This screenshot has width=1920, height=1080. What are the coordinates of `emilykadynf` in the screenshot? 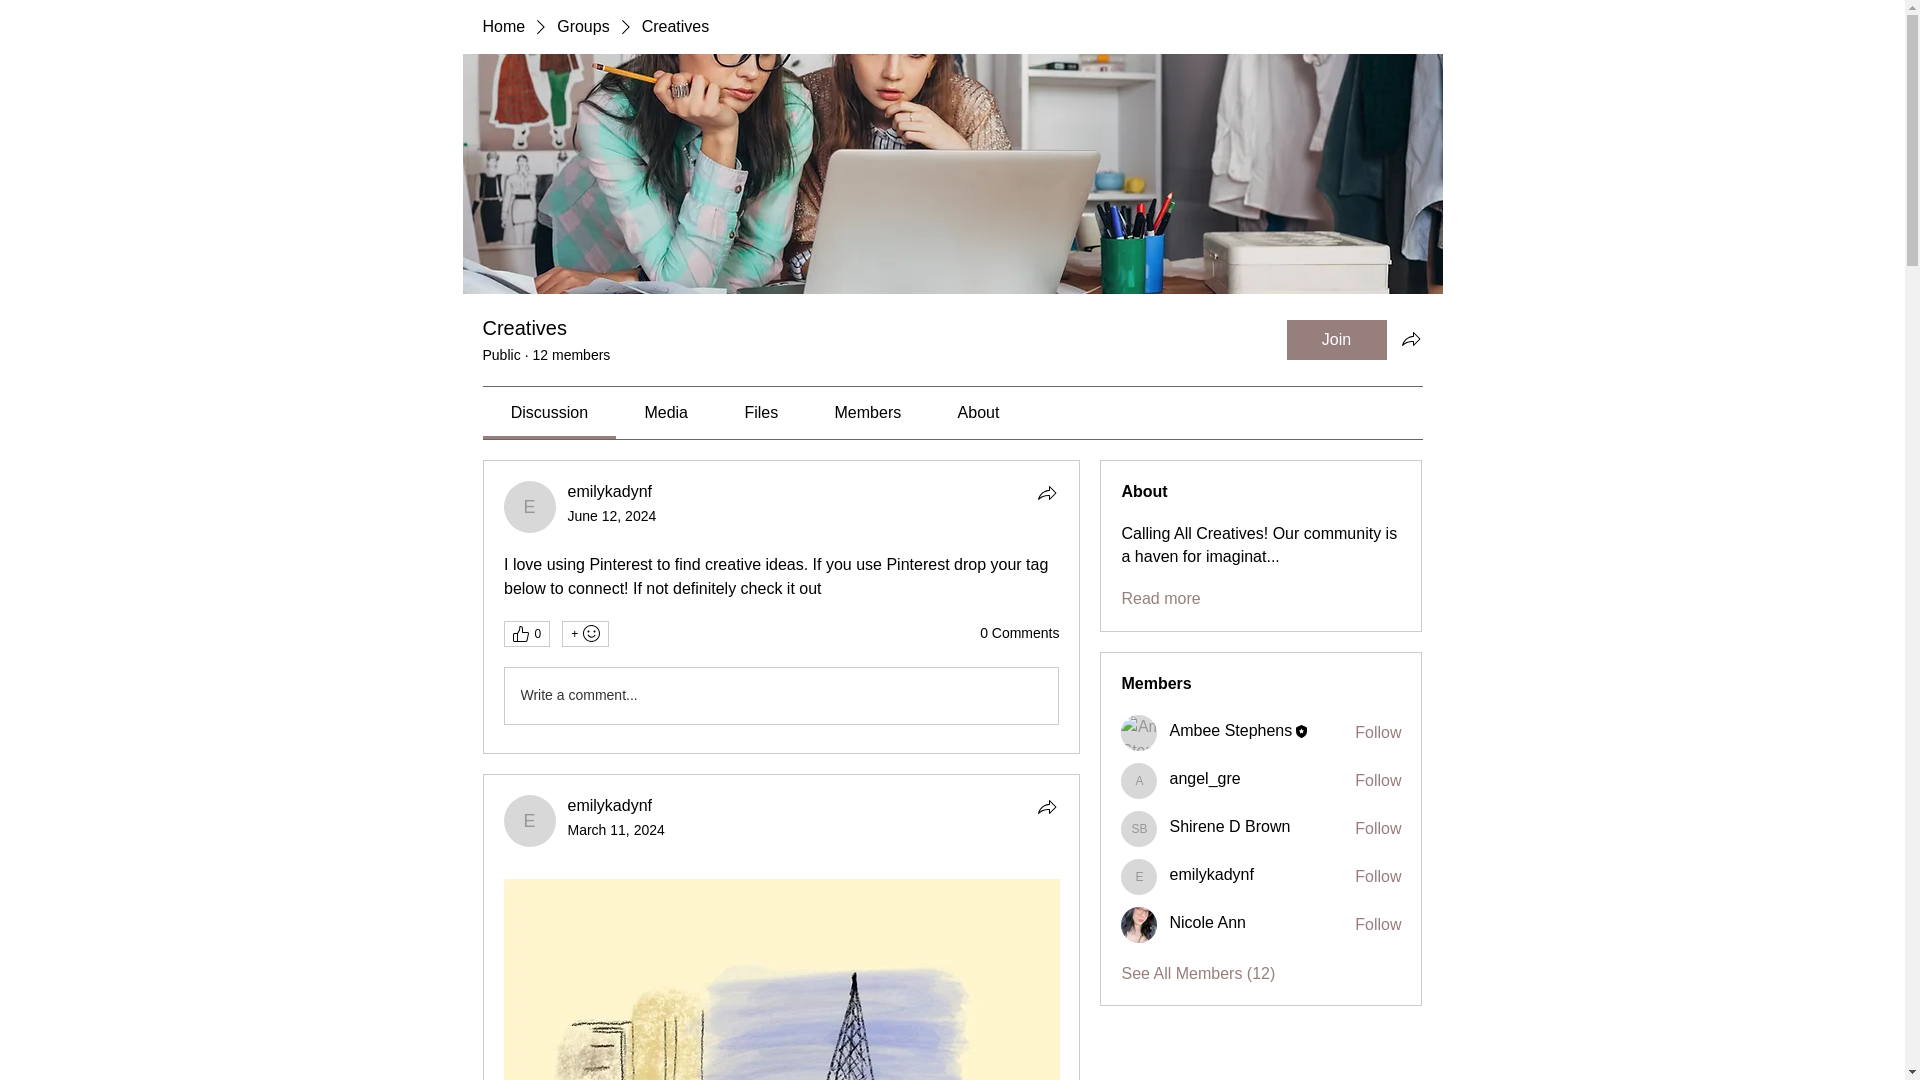 It's located at (530, 820).